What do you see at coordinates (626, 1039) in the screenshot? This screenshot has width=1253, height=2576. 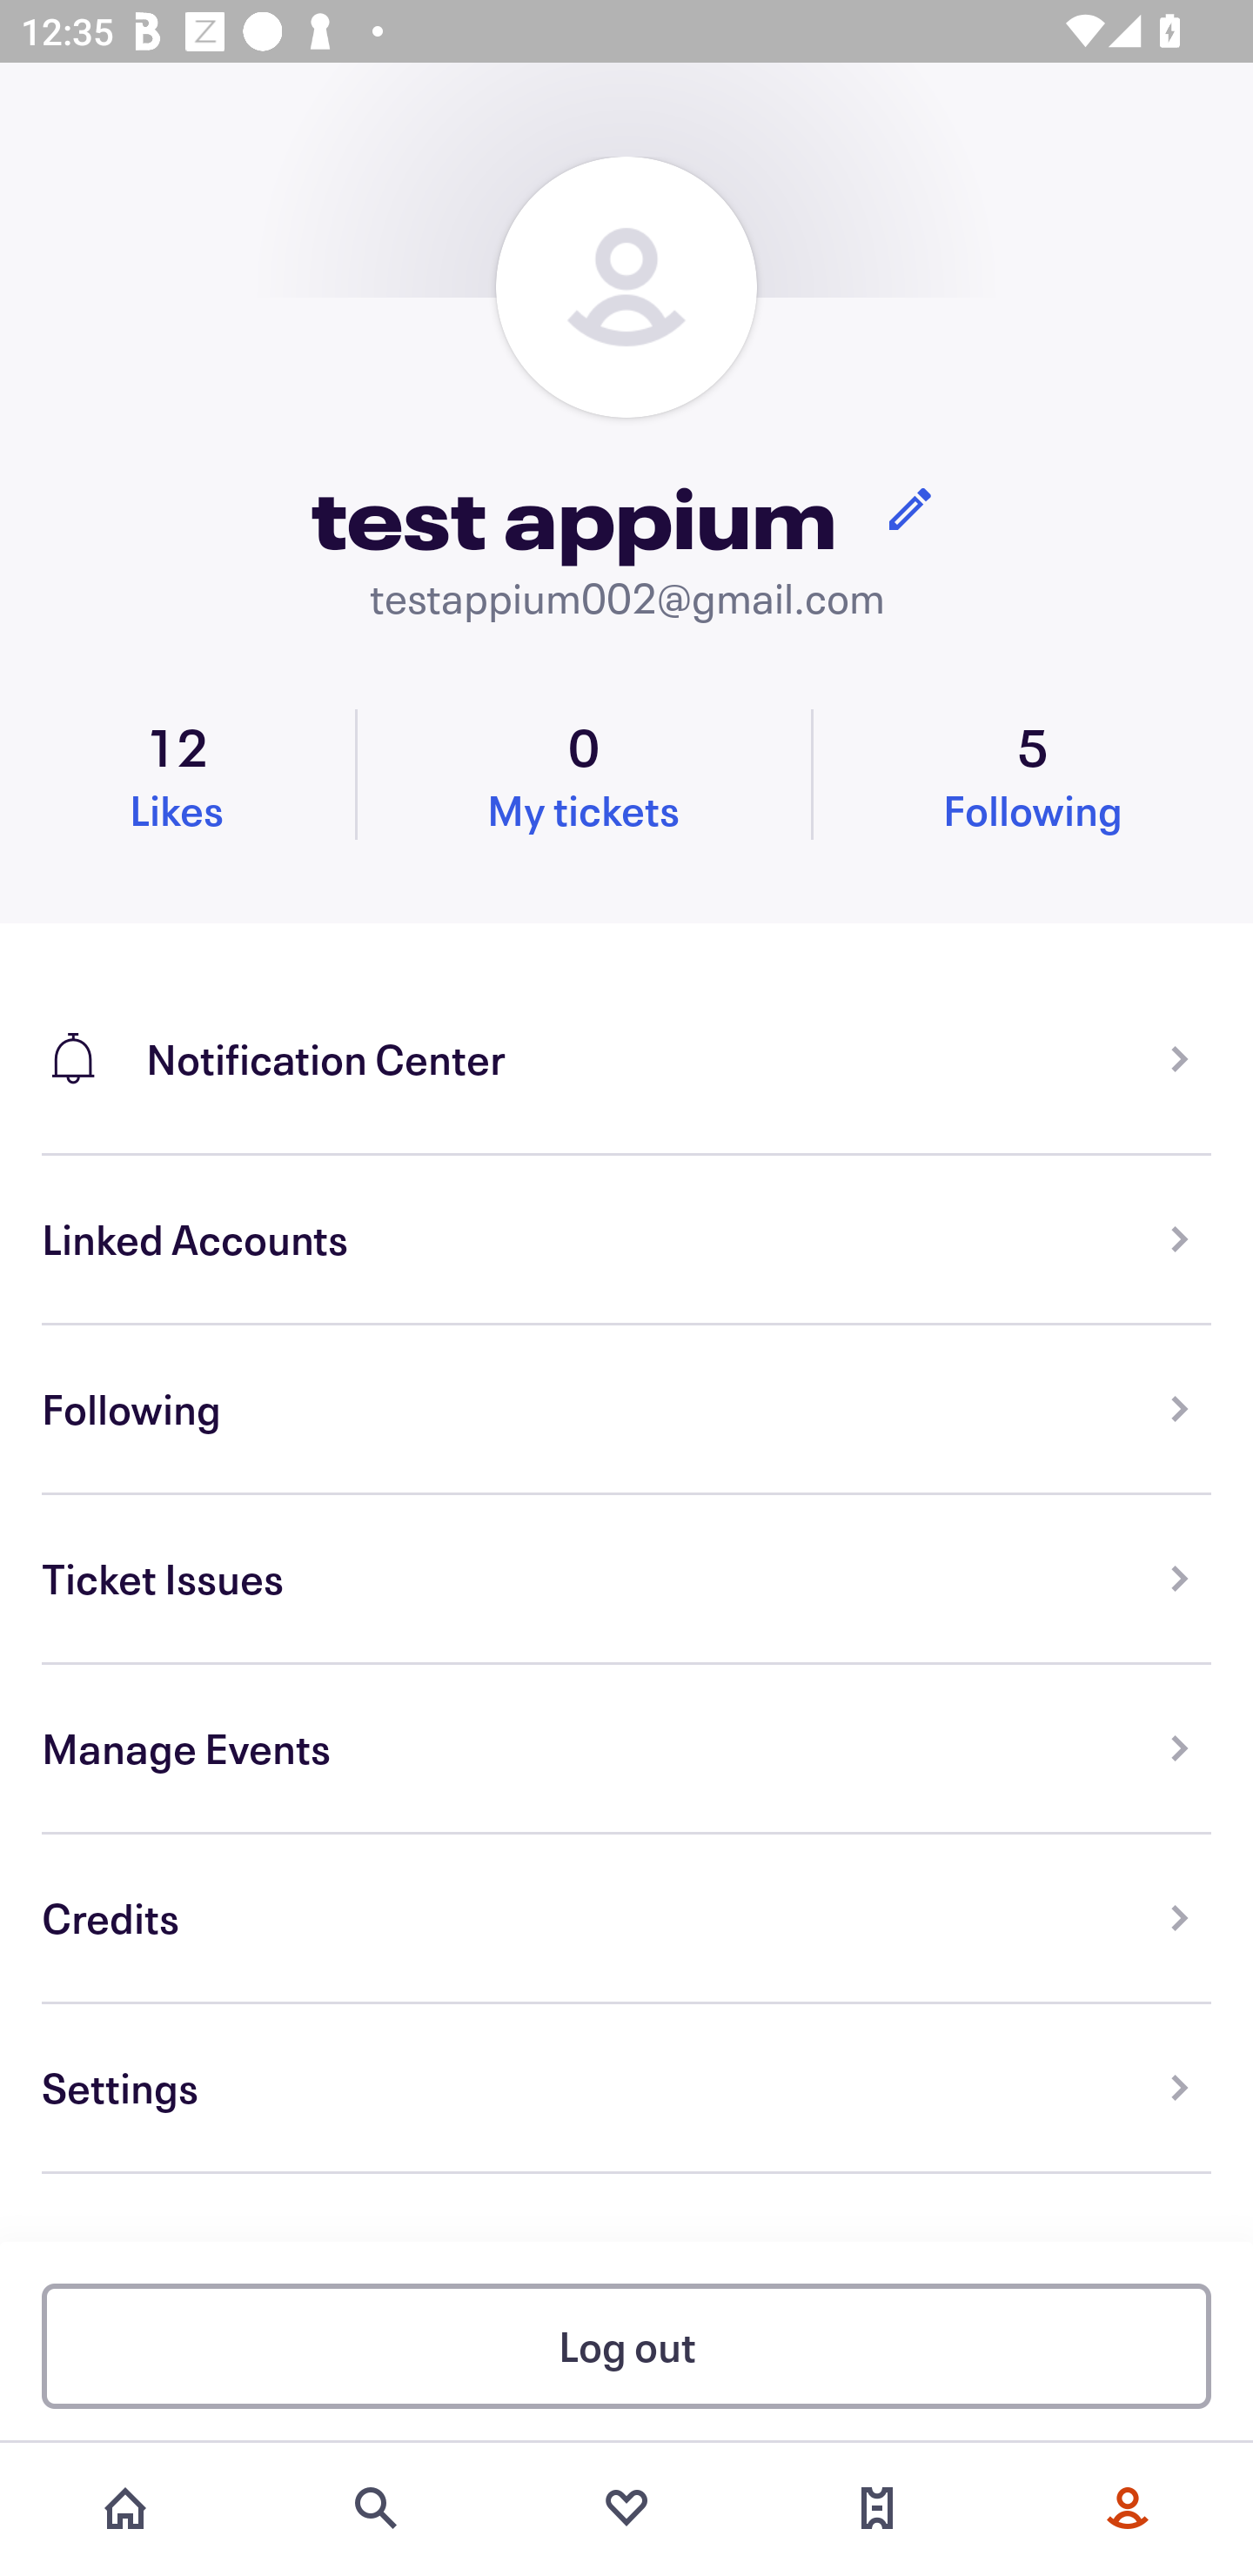 I see `Notification Center` at bounding box center [626, 1039].